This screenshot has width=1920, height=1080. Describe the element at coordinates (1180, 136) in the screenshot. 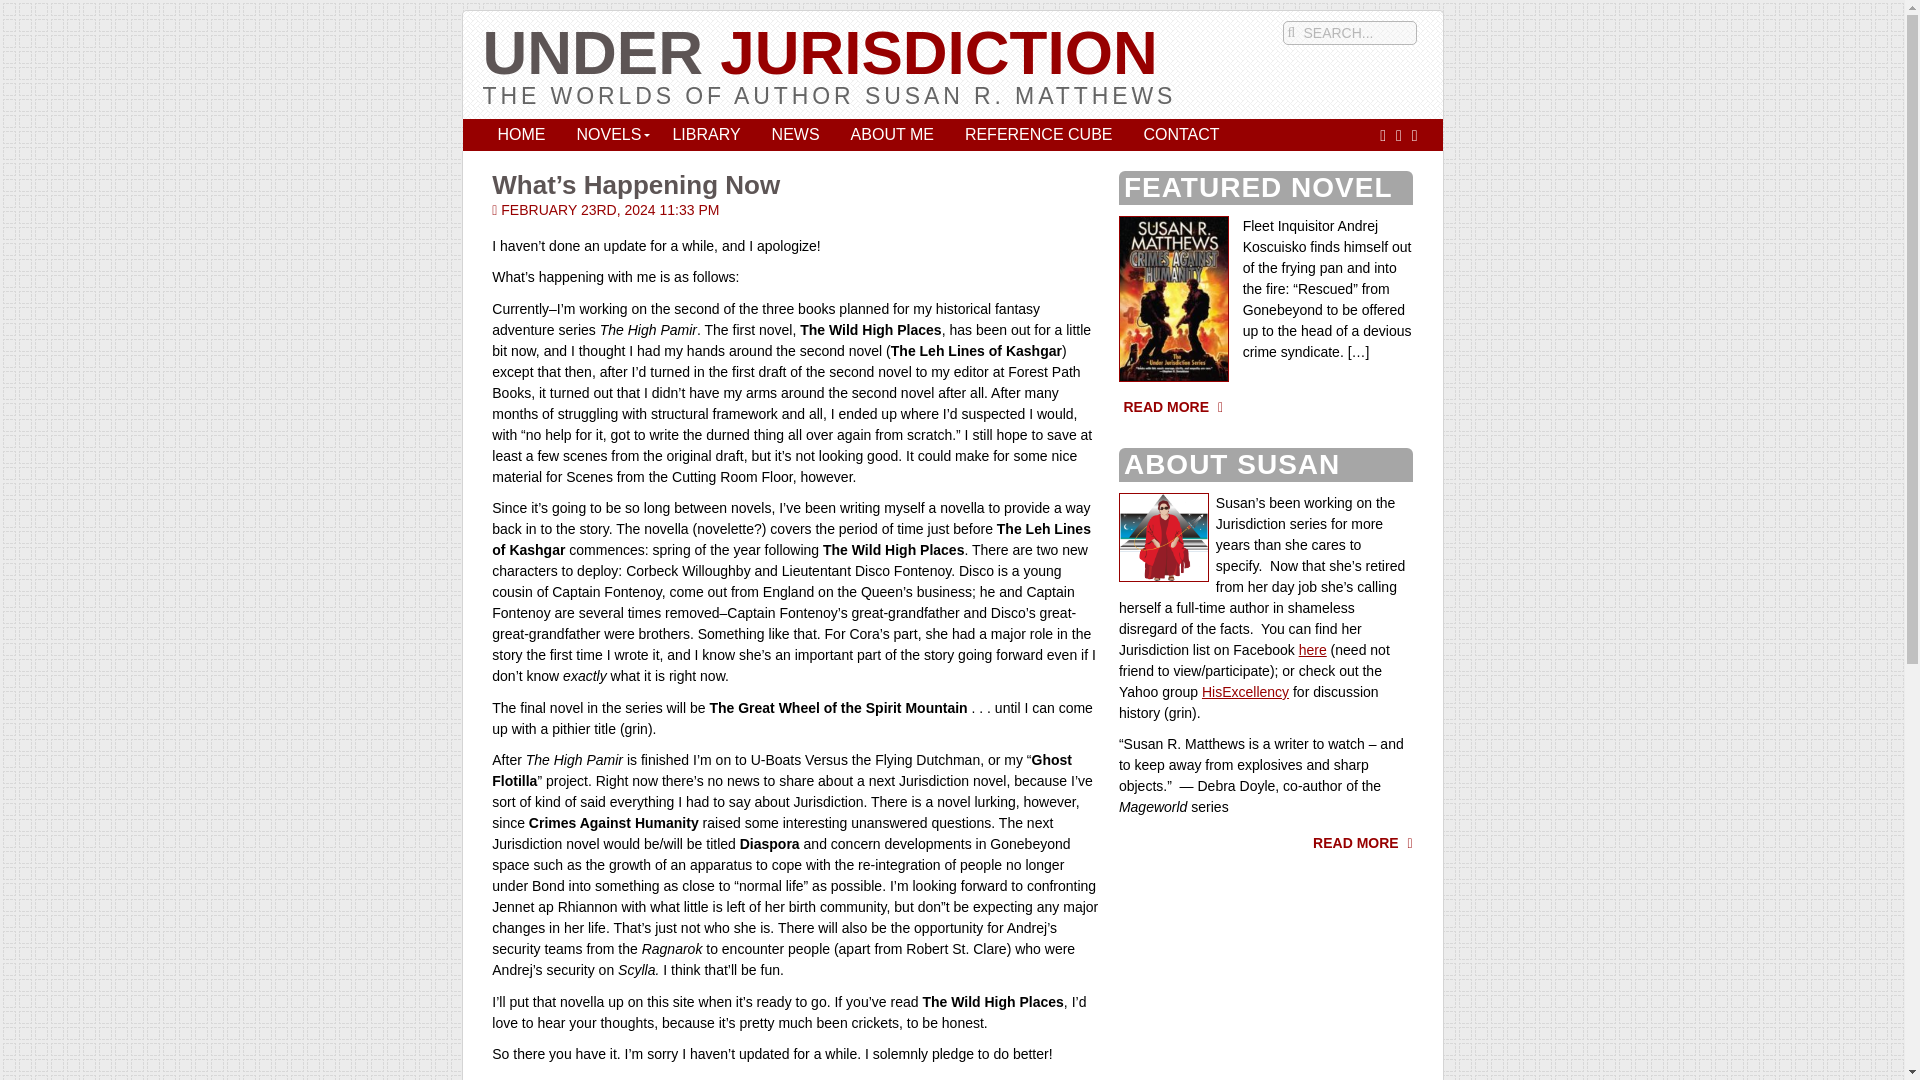

I see `CONTACT` at that location.